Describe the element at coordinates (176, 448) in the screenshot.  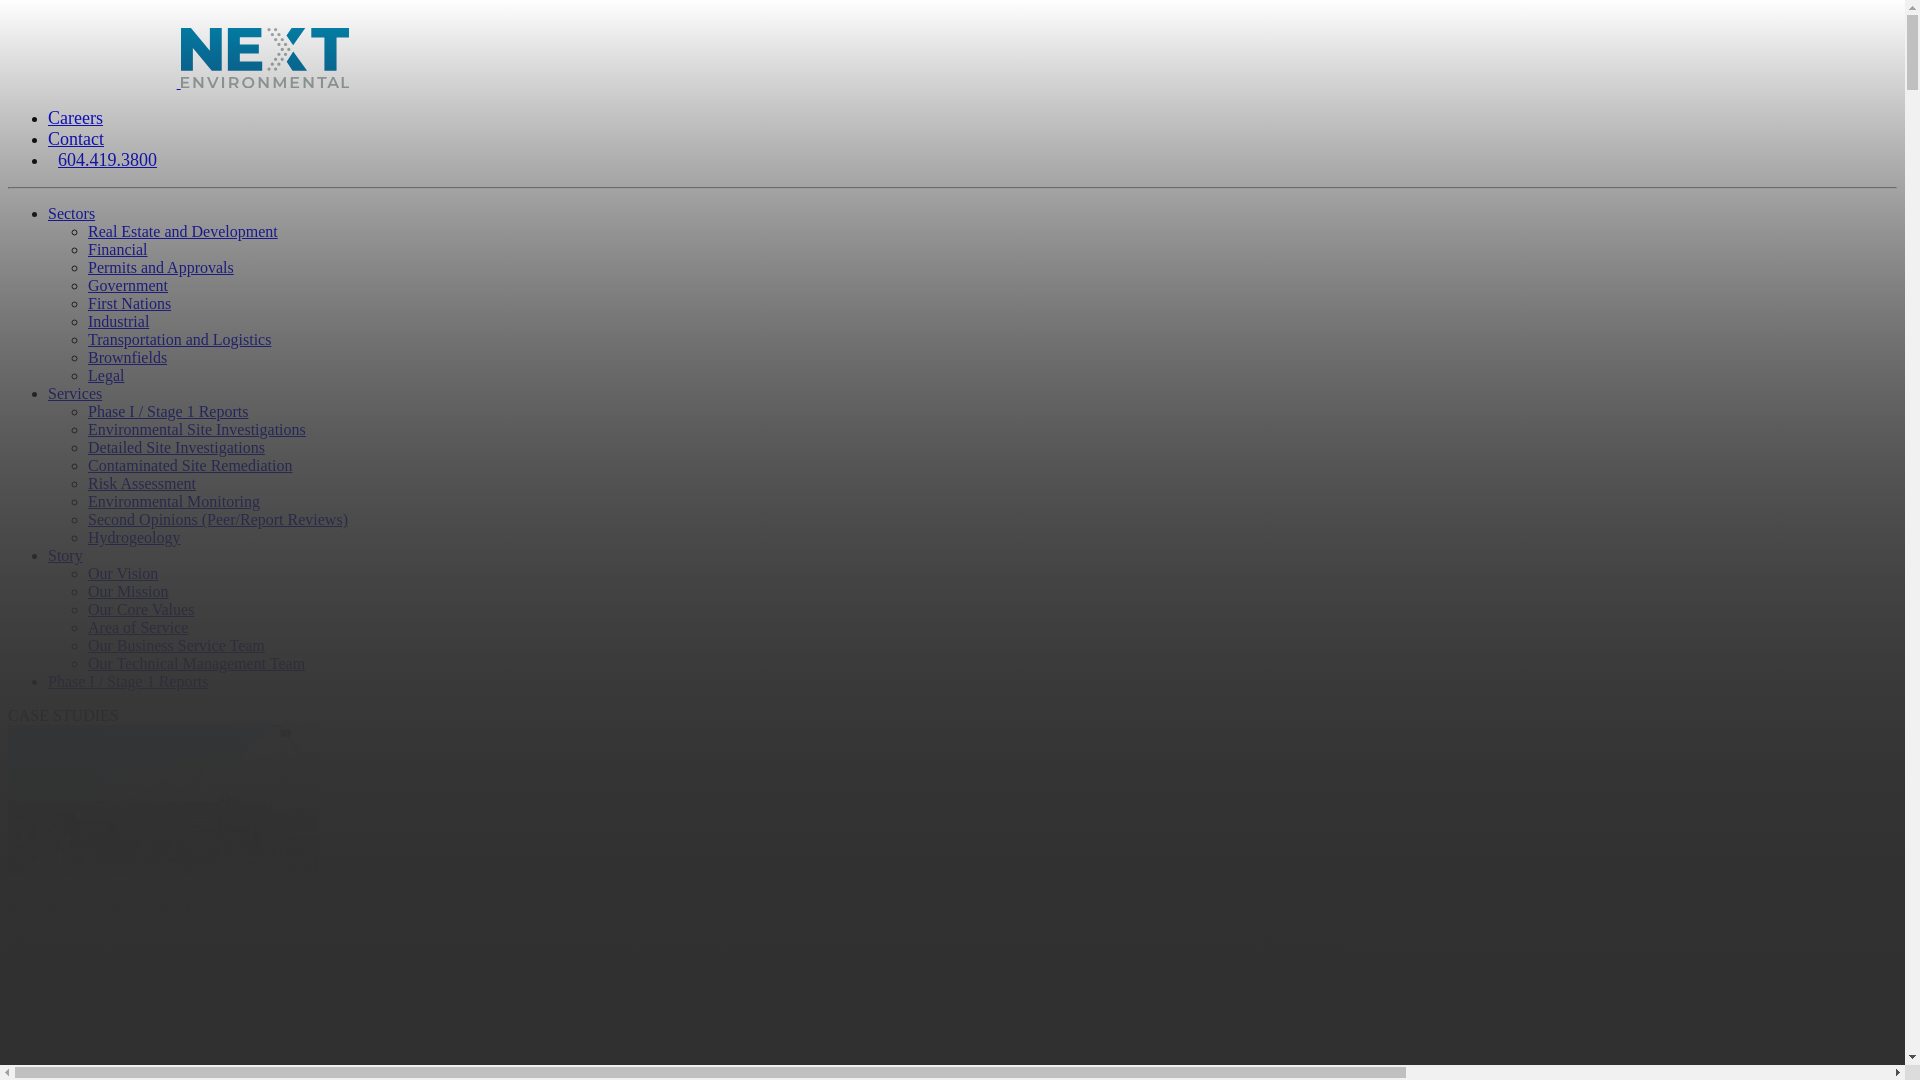
I see `Detailed Site Investigations` at that location.